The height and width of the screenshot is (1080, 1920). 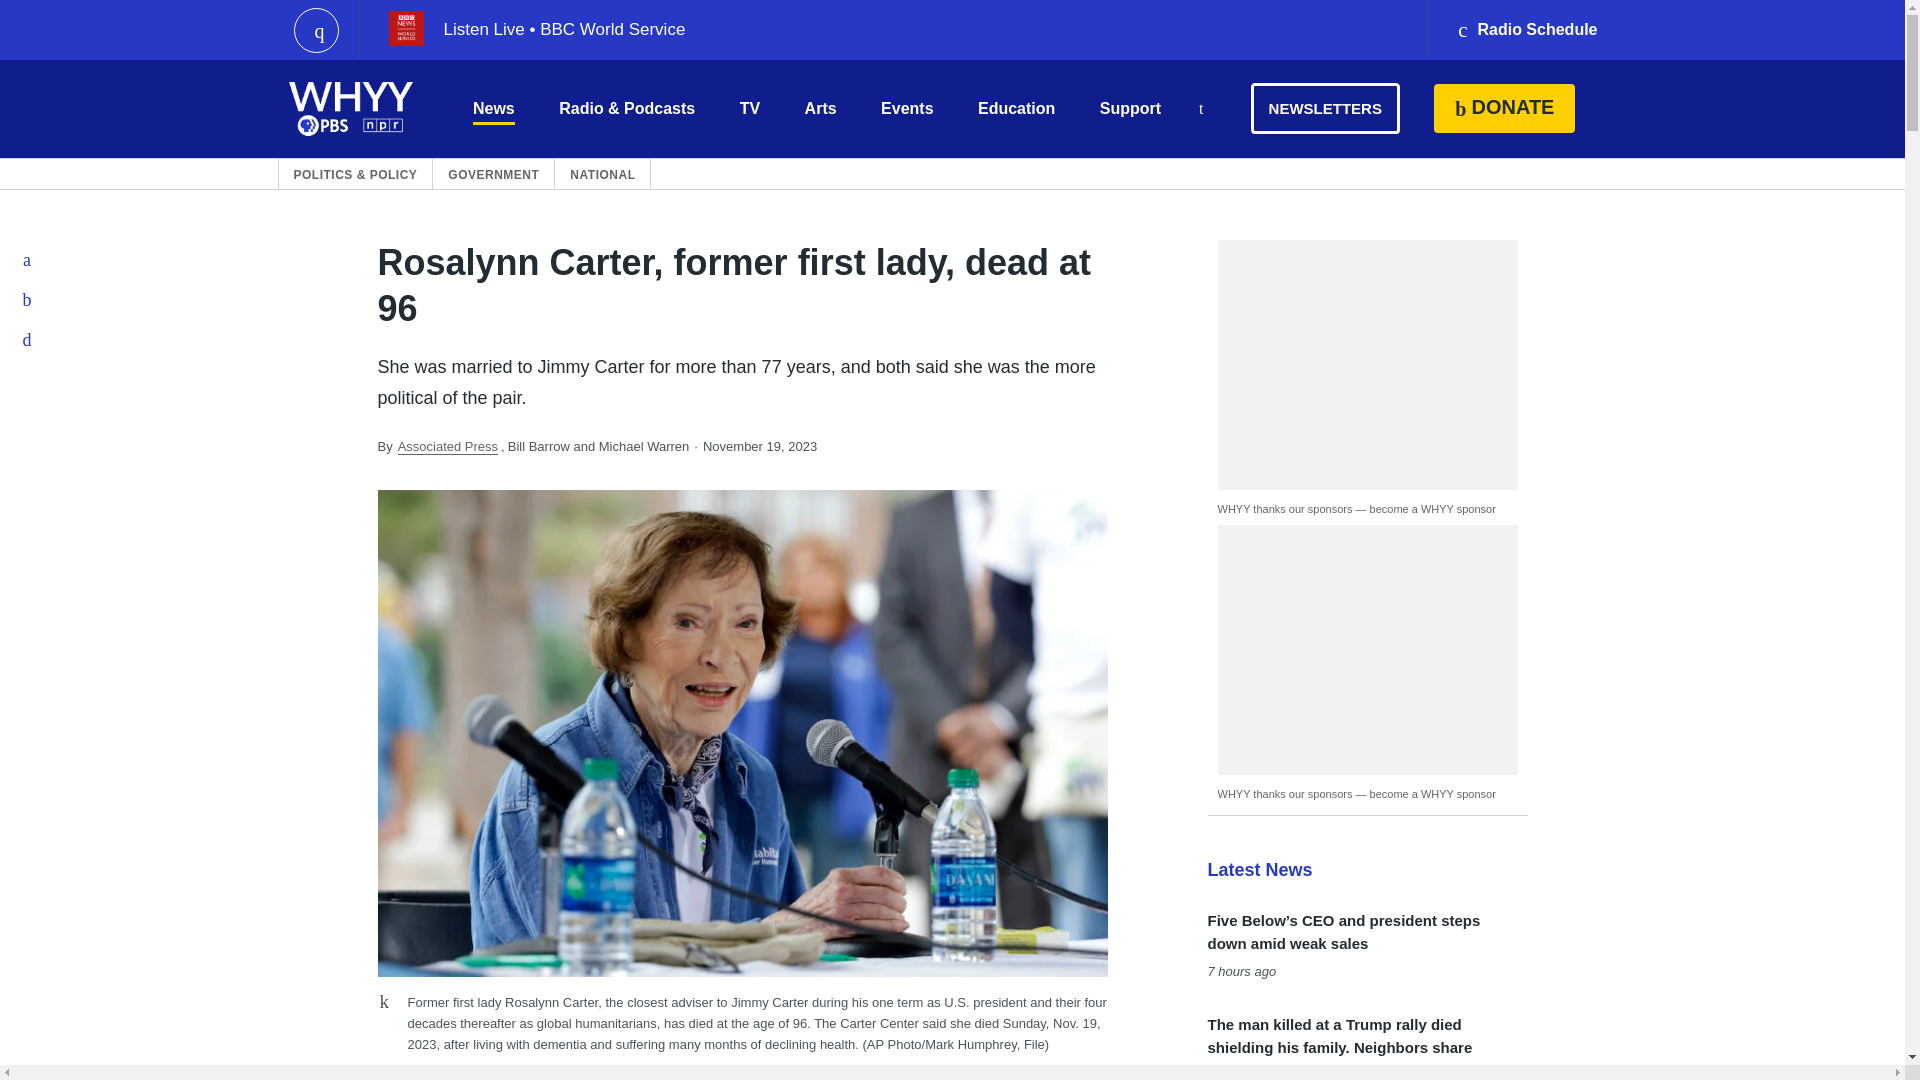 What do you see at coordinates (1200, 110) in the screenshot?
I see `Search` at bounding box center [1200, 110].